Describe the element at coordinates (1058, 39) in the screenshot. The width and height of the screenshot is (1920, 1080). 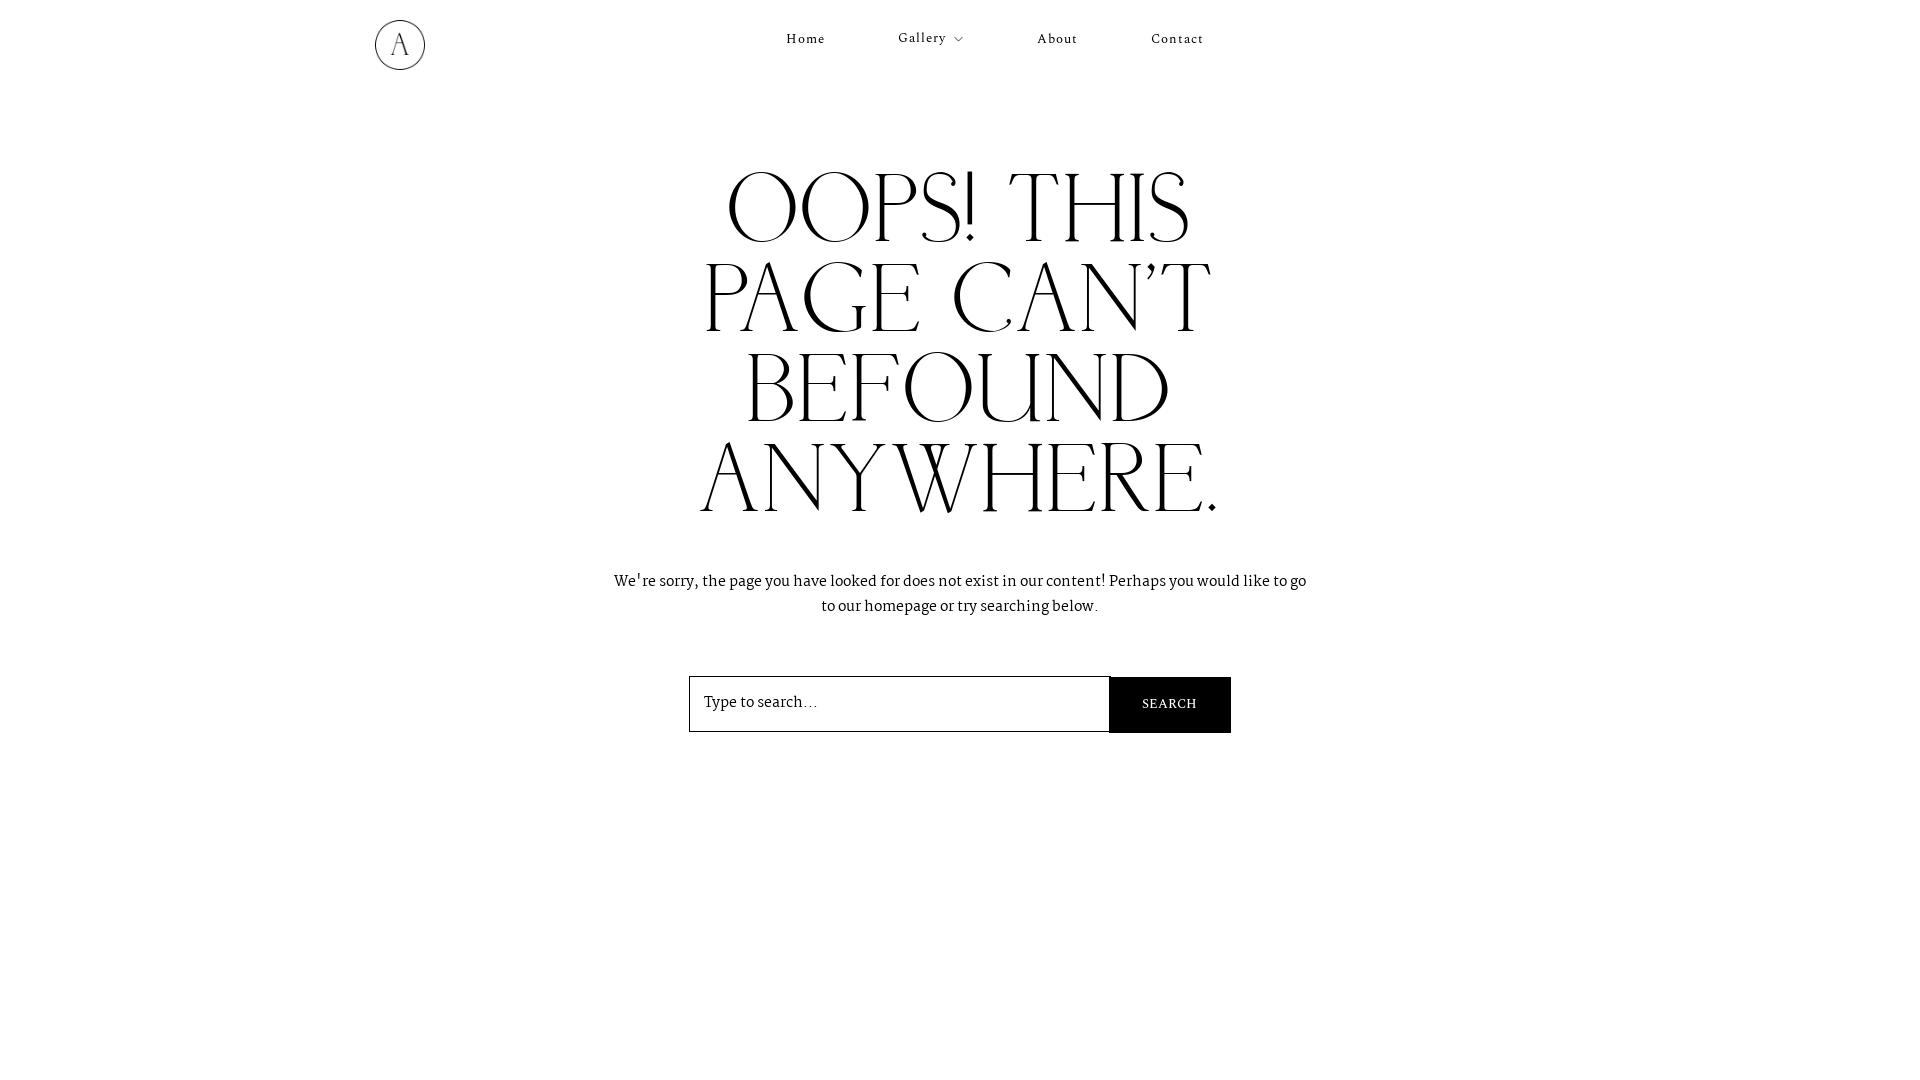
I see `About` at that location.